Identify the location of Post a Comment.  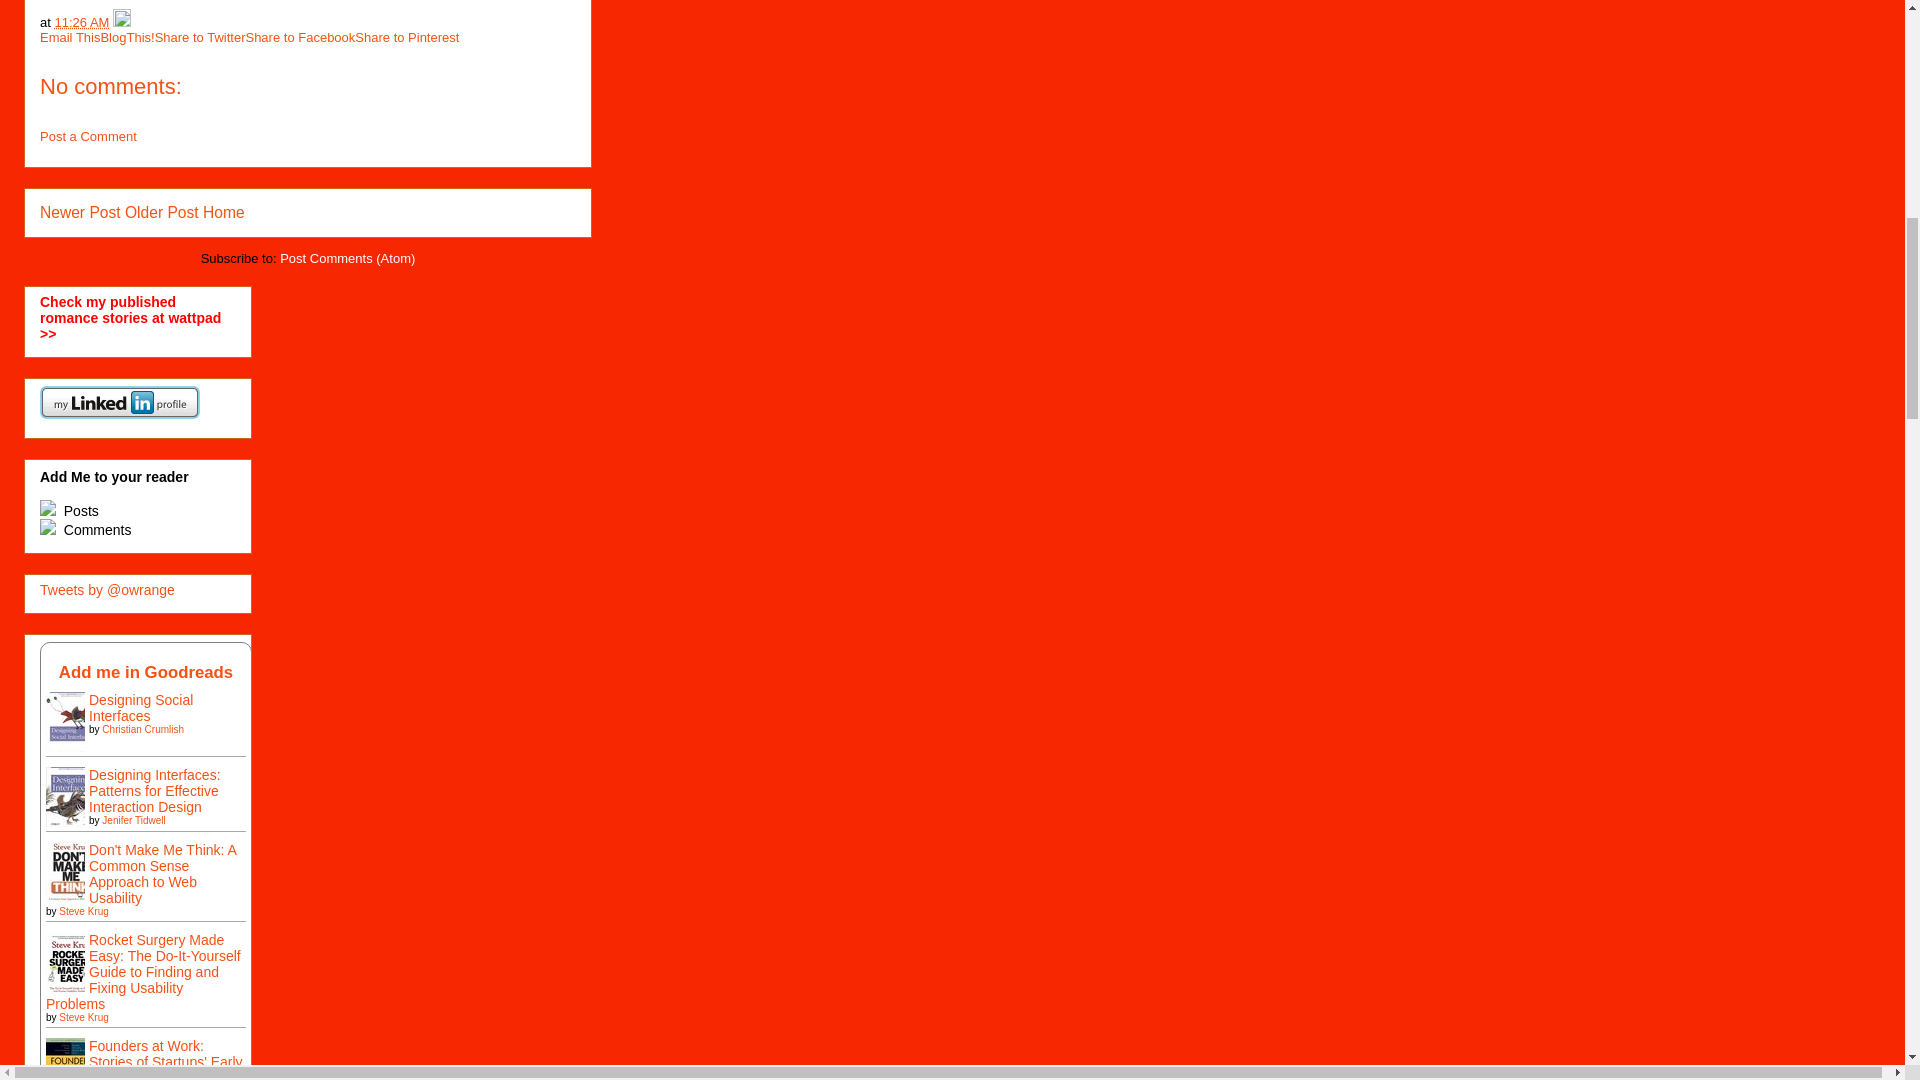
(88, 136).